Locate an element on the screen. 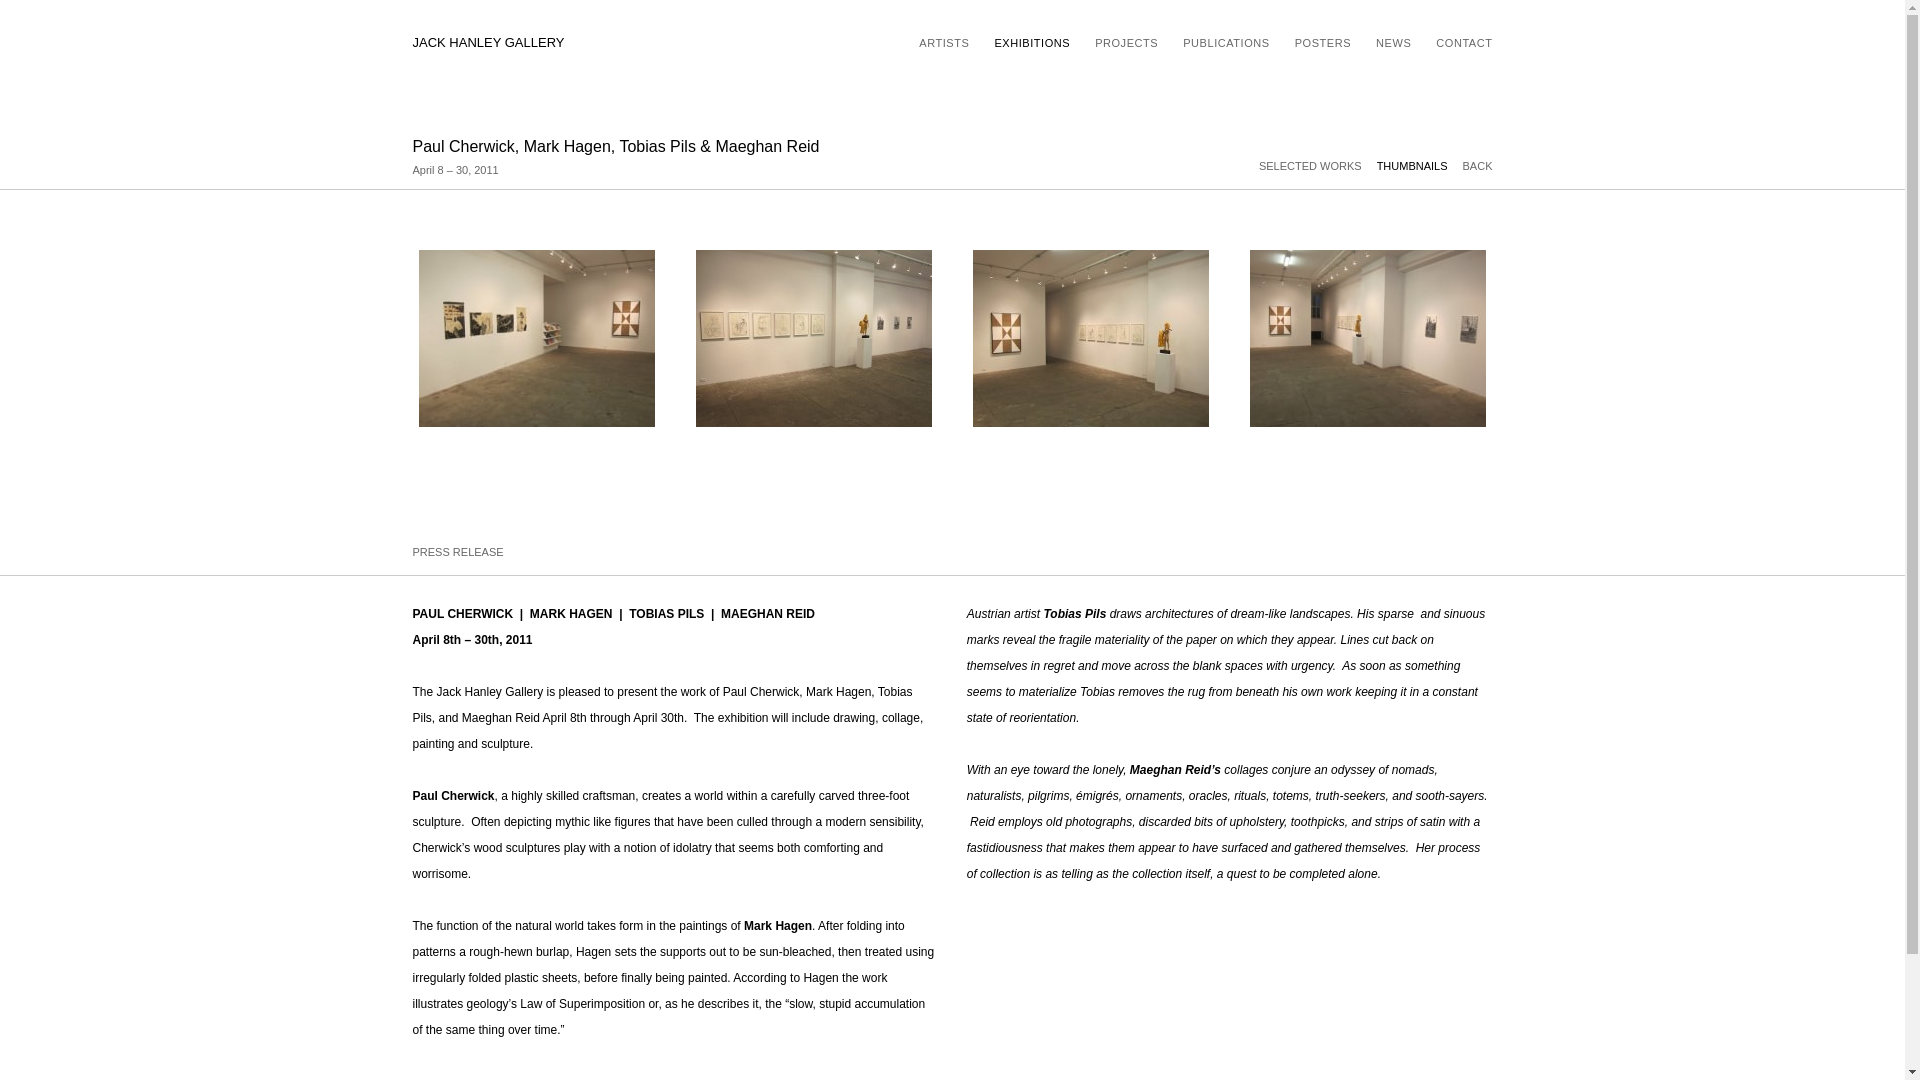 The image size is (1920, 1080). BACK is located at coordinates (1478, 165).